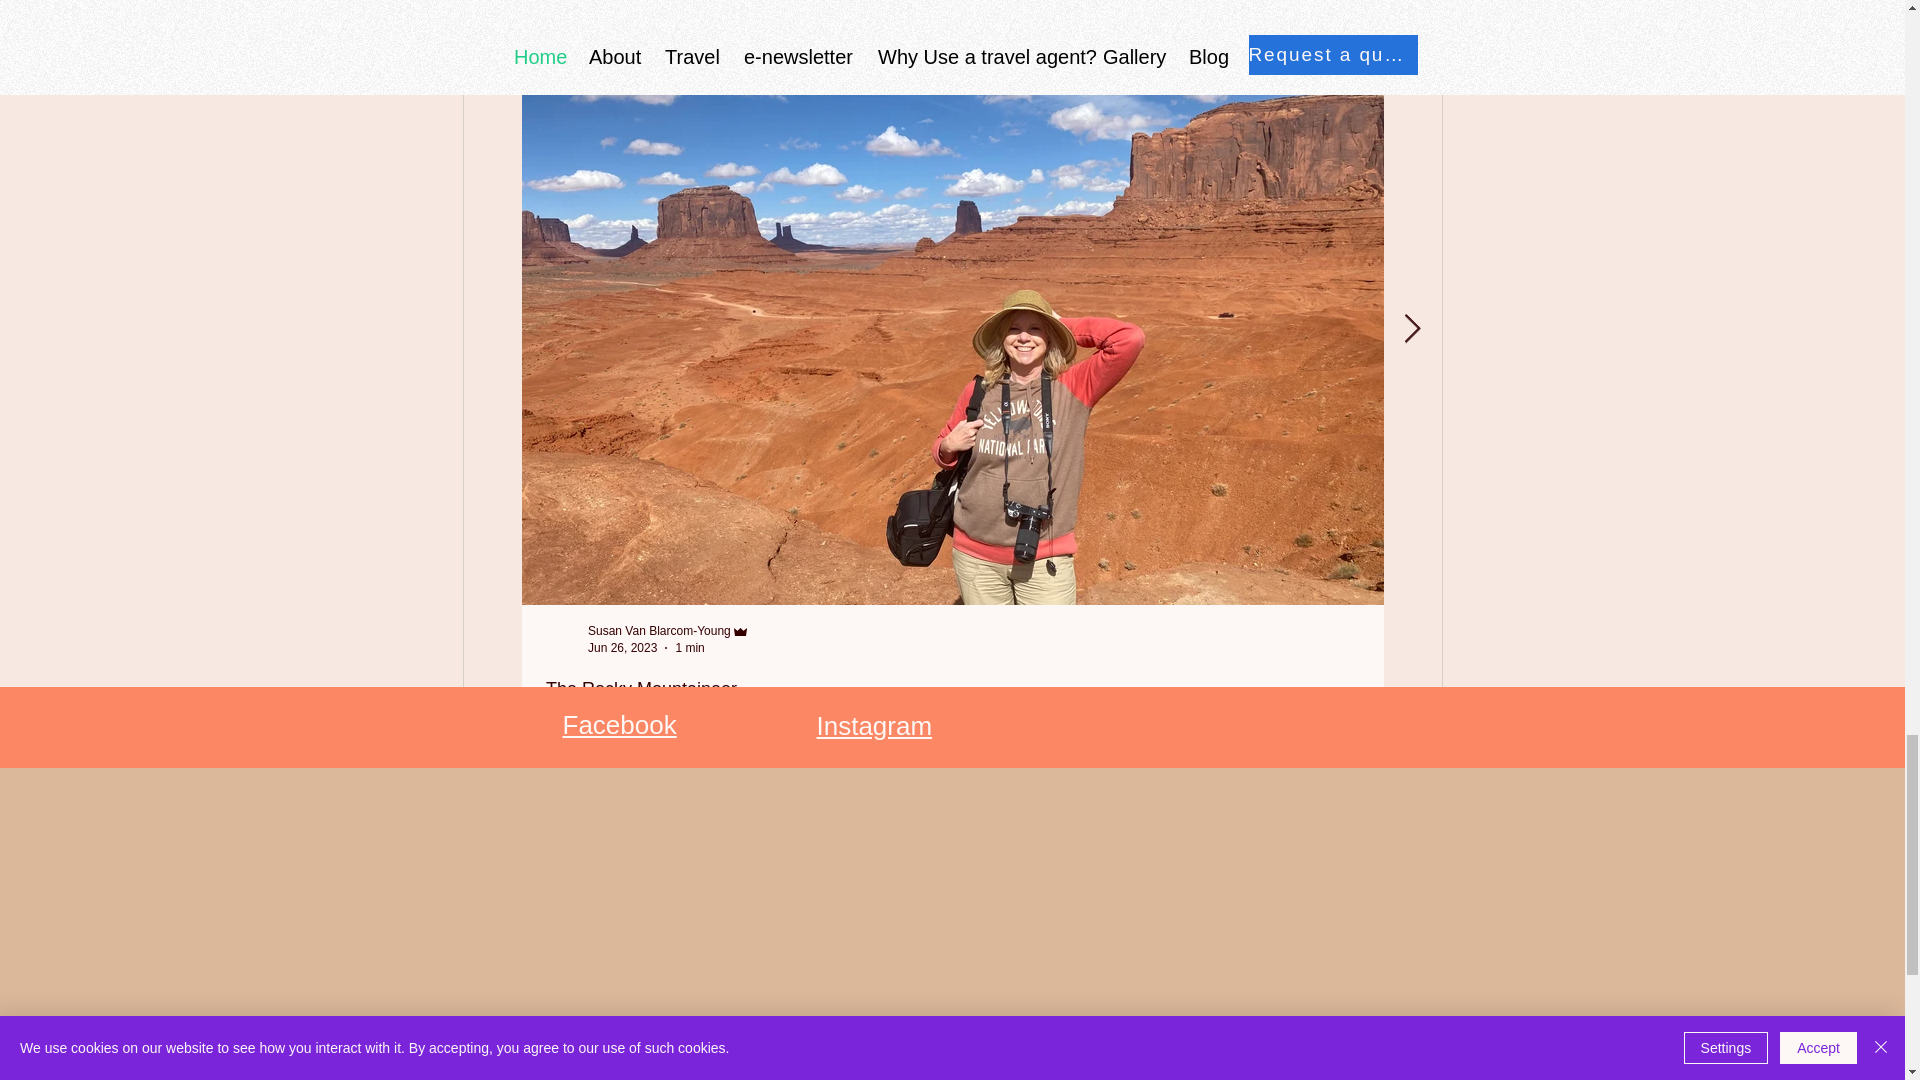 The width and height of the screenshot is (1920, 1080). I want to click on 1 min, so click(690, 647).